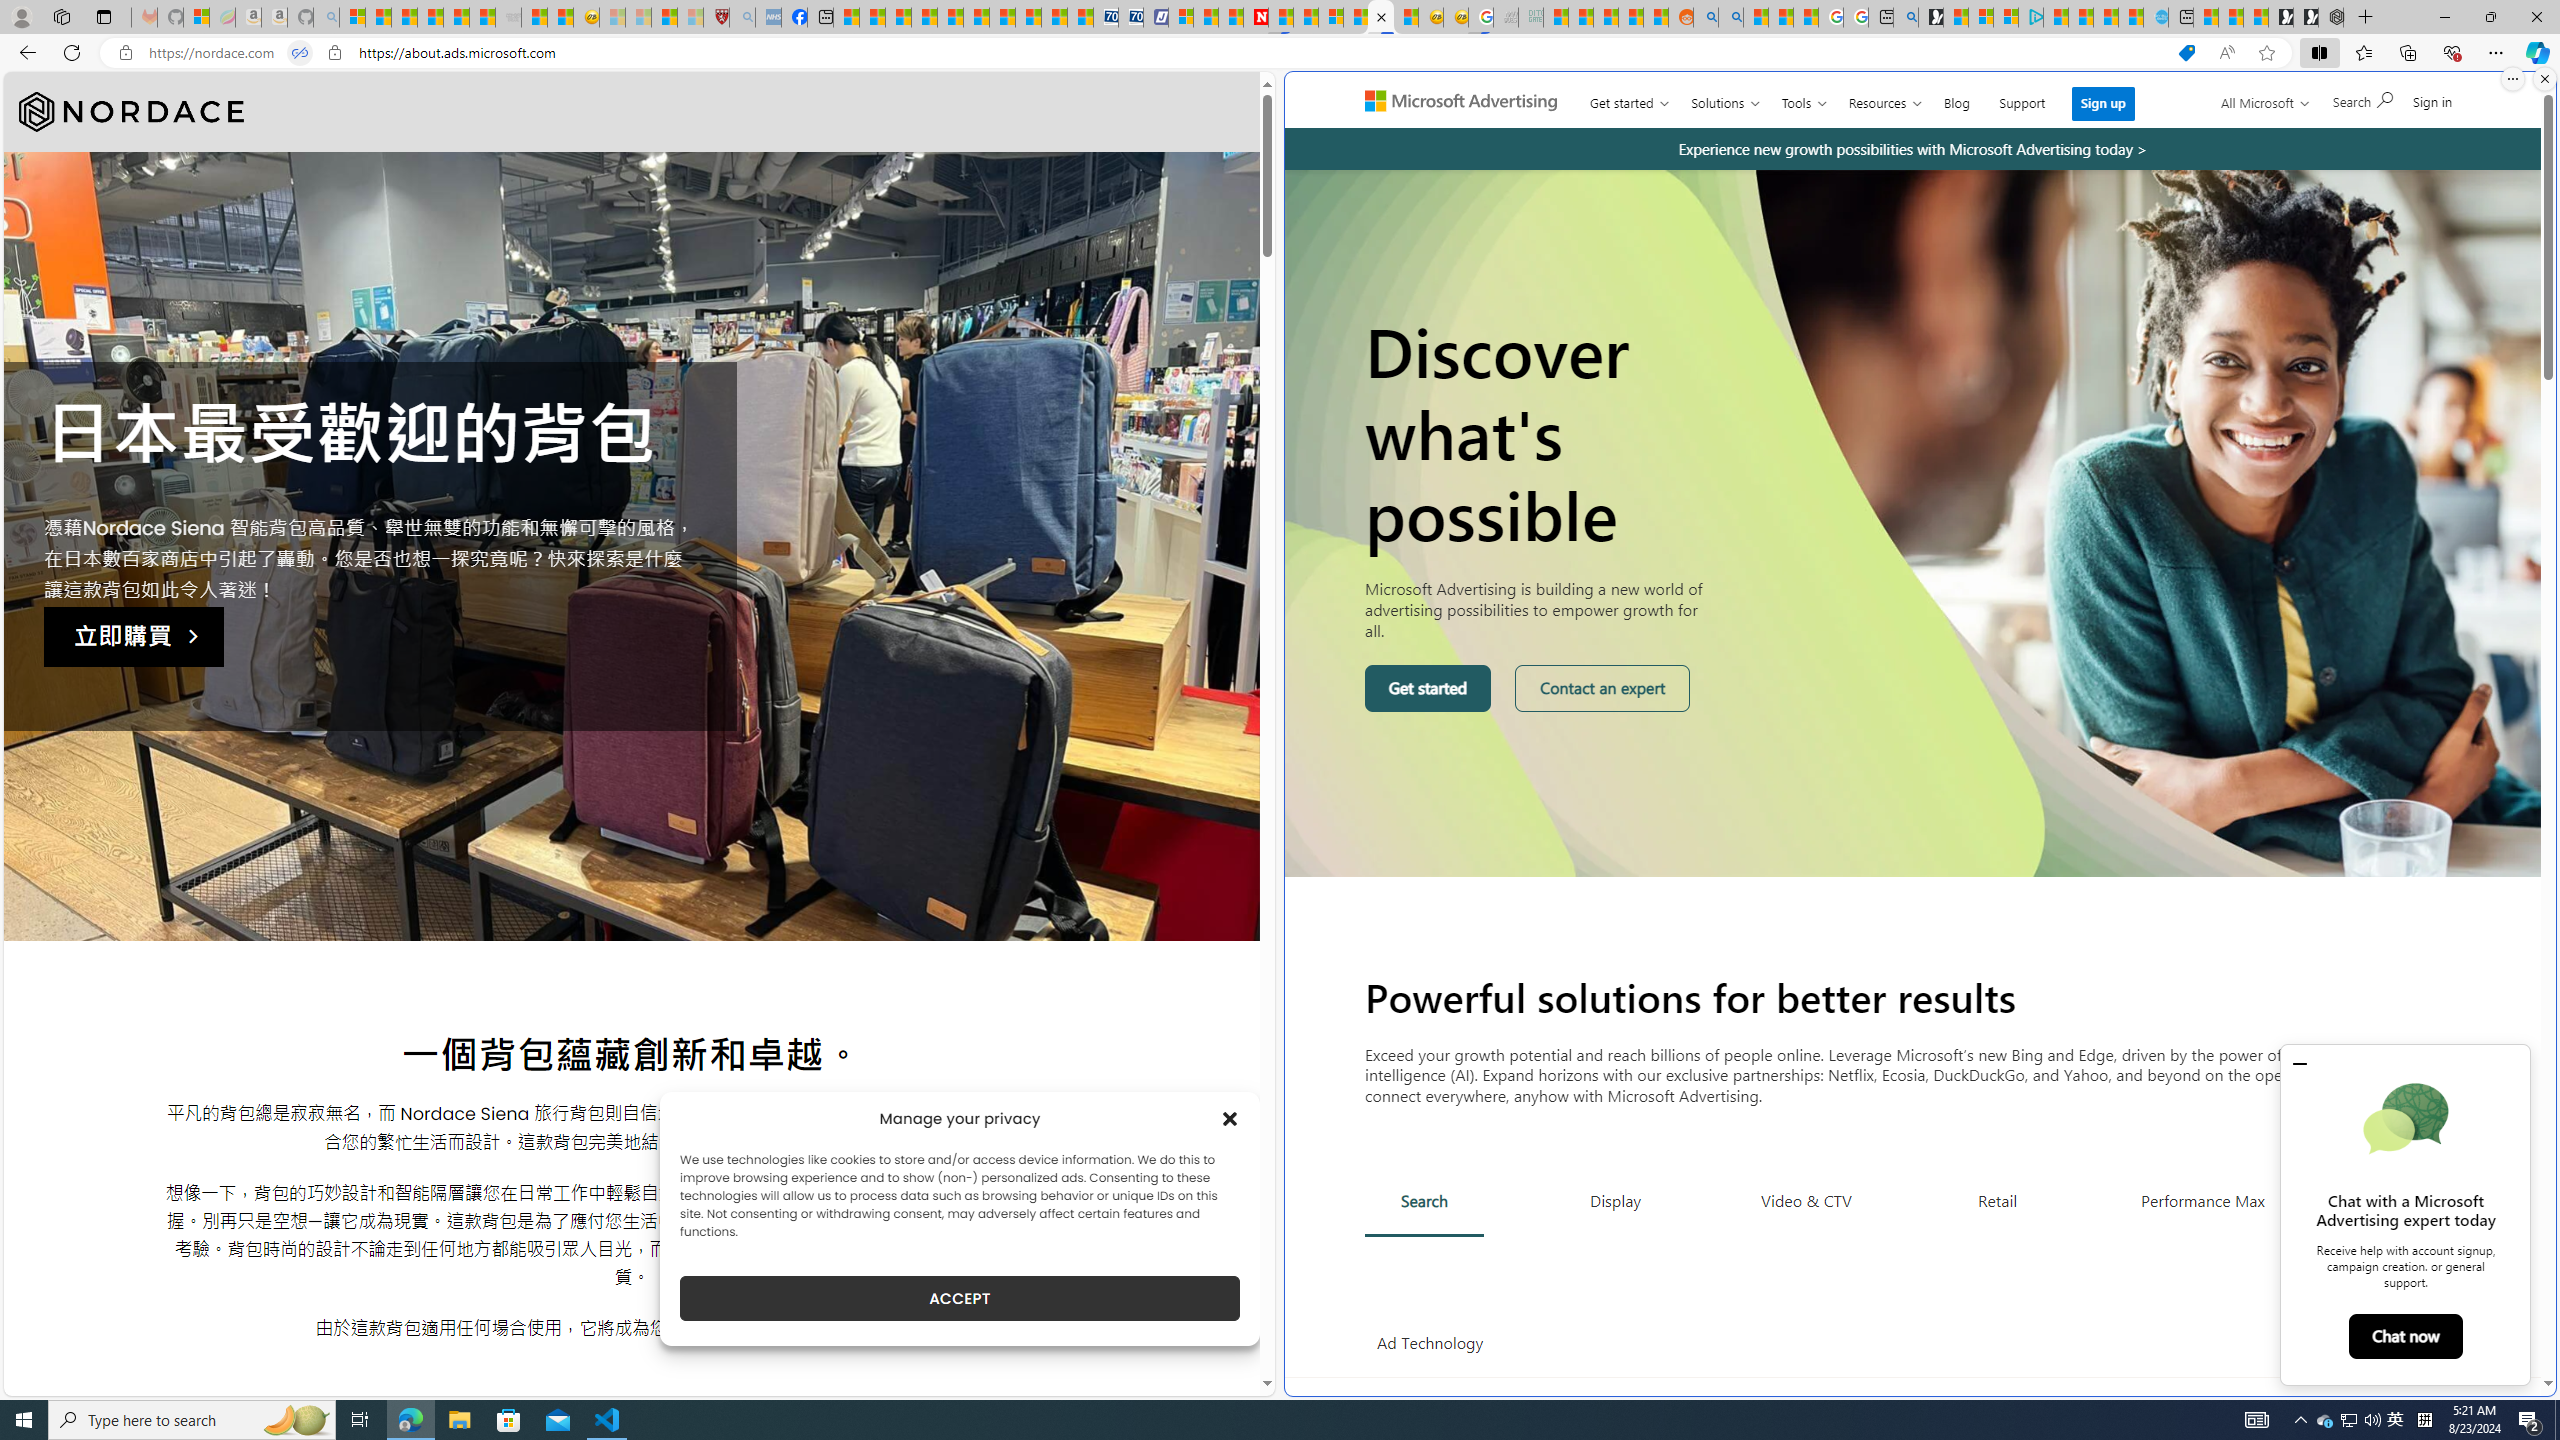  What do you see at coordinates (2496, 52) in the screenshot?
I see `Settings and more (Alt+F)` at bounding box center [2496, 52].